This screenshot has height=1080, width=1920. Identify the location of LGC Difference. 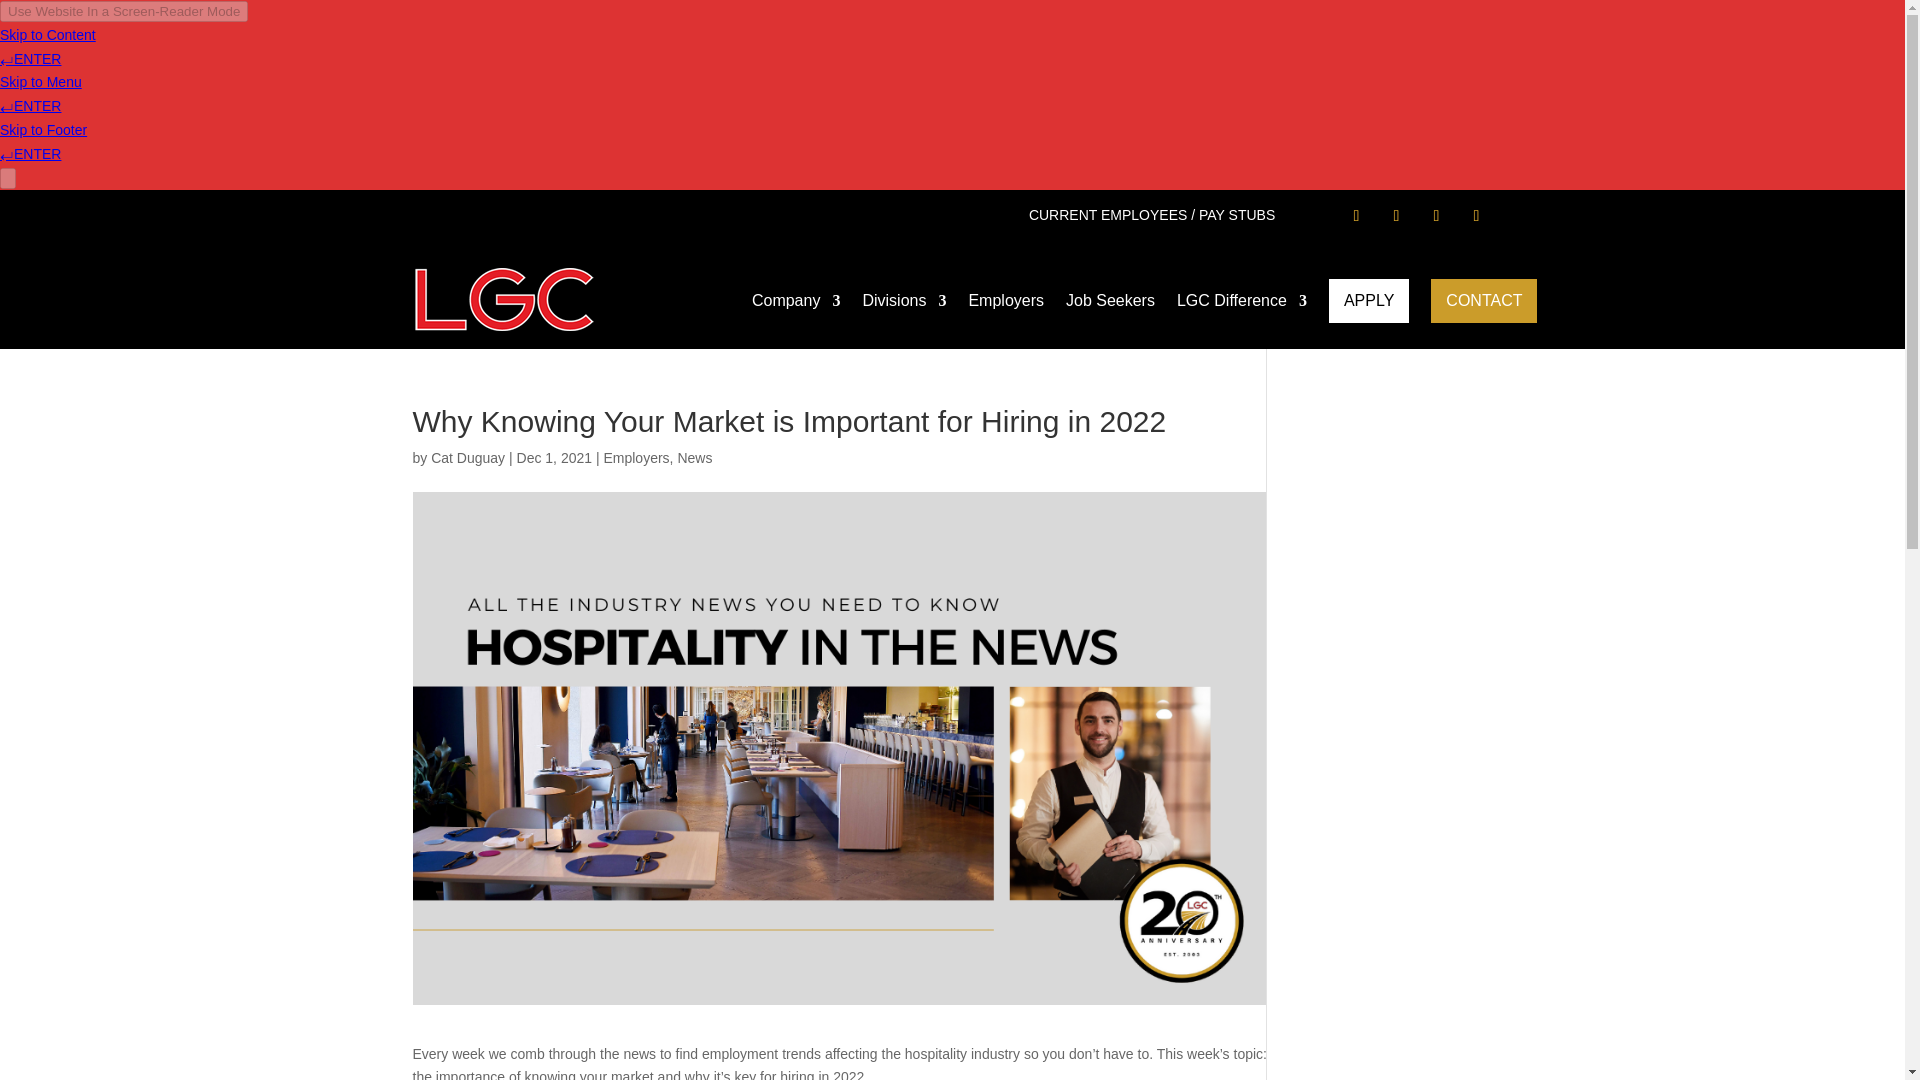
(1242, 308).